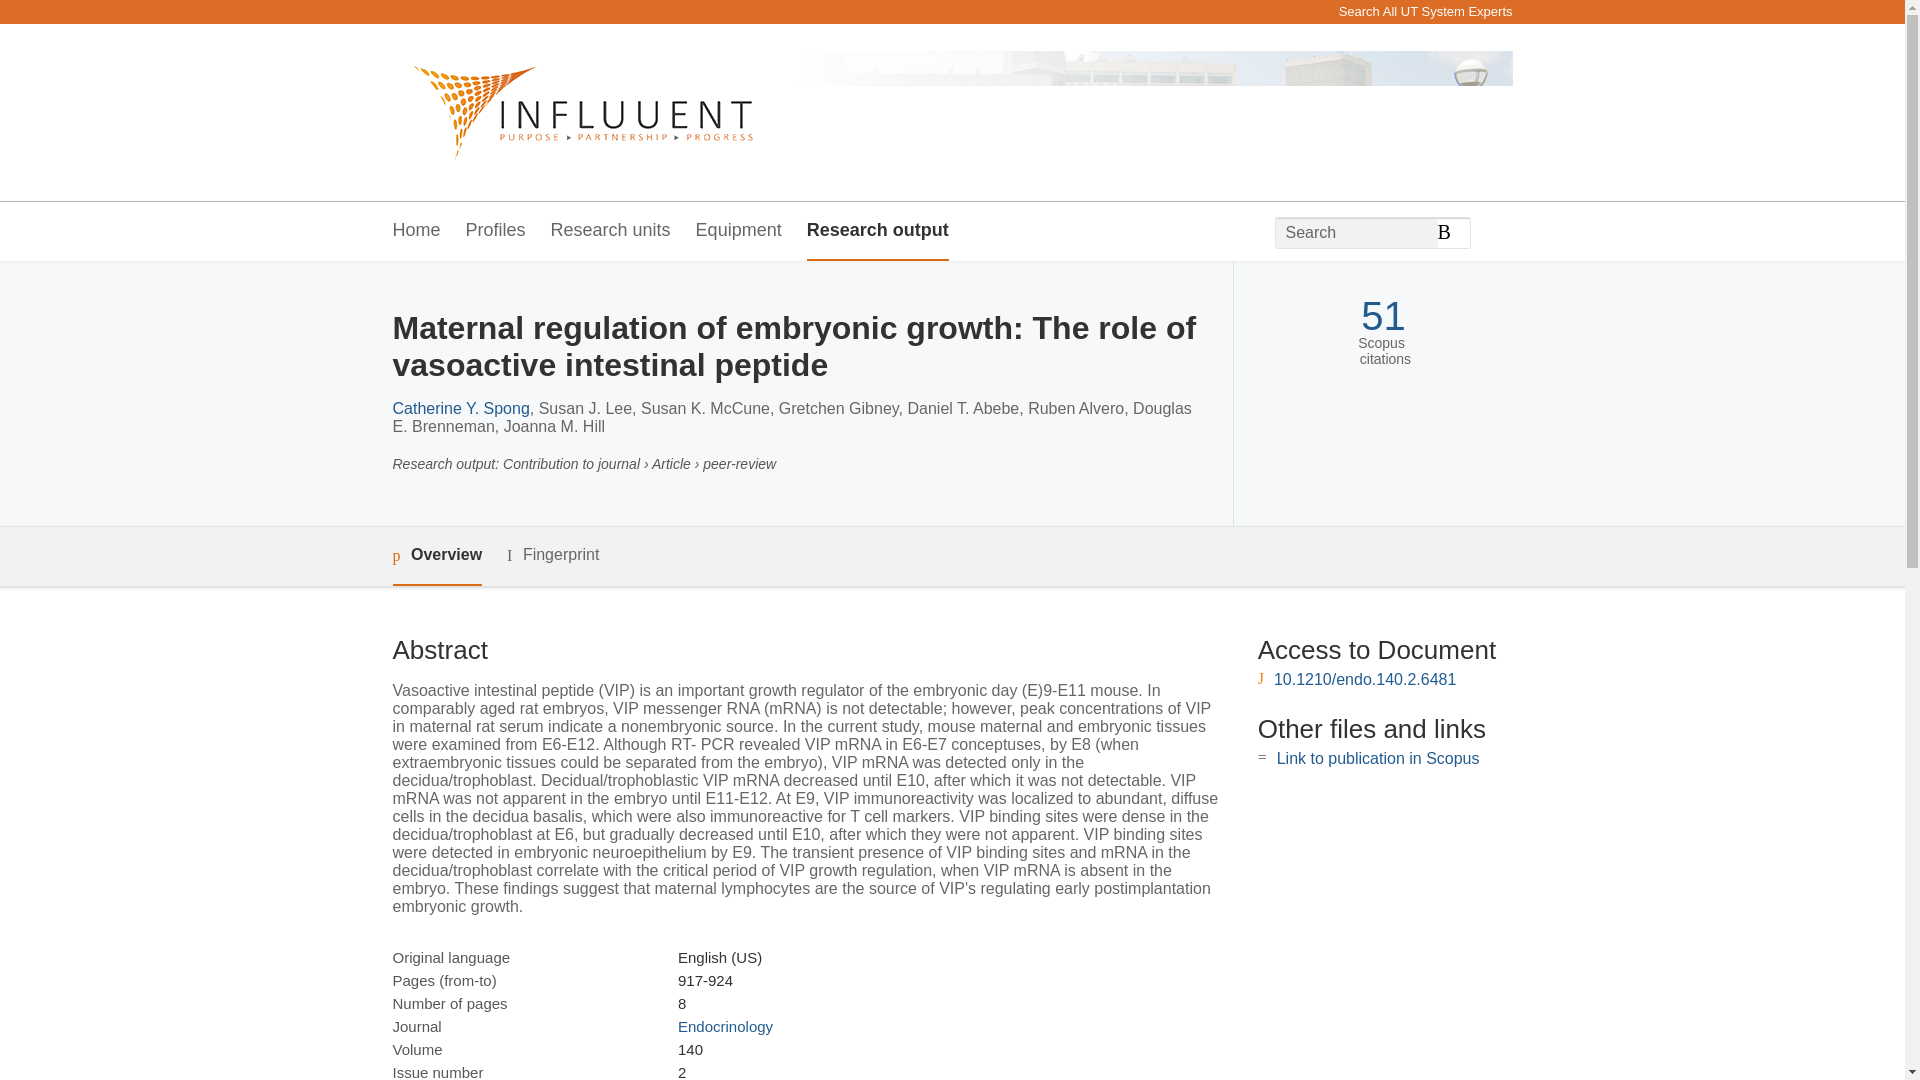 This screenshot has width=1920, height=1080. What do you see at coordinates (1378, 758) in the screenshot?
I see `Link to publication in Scopus` at bounding box center [1378, 758].